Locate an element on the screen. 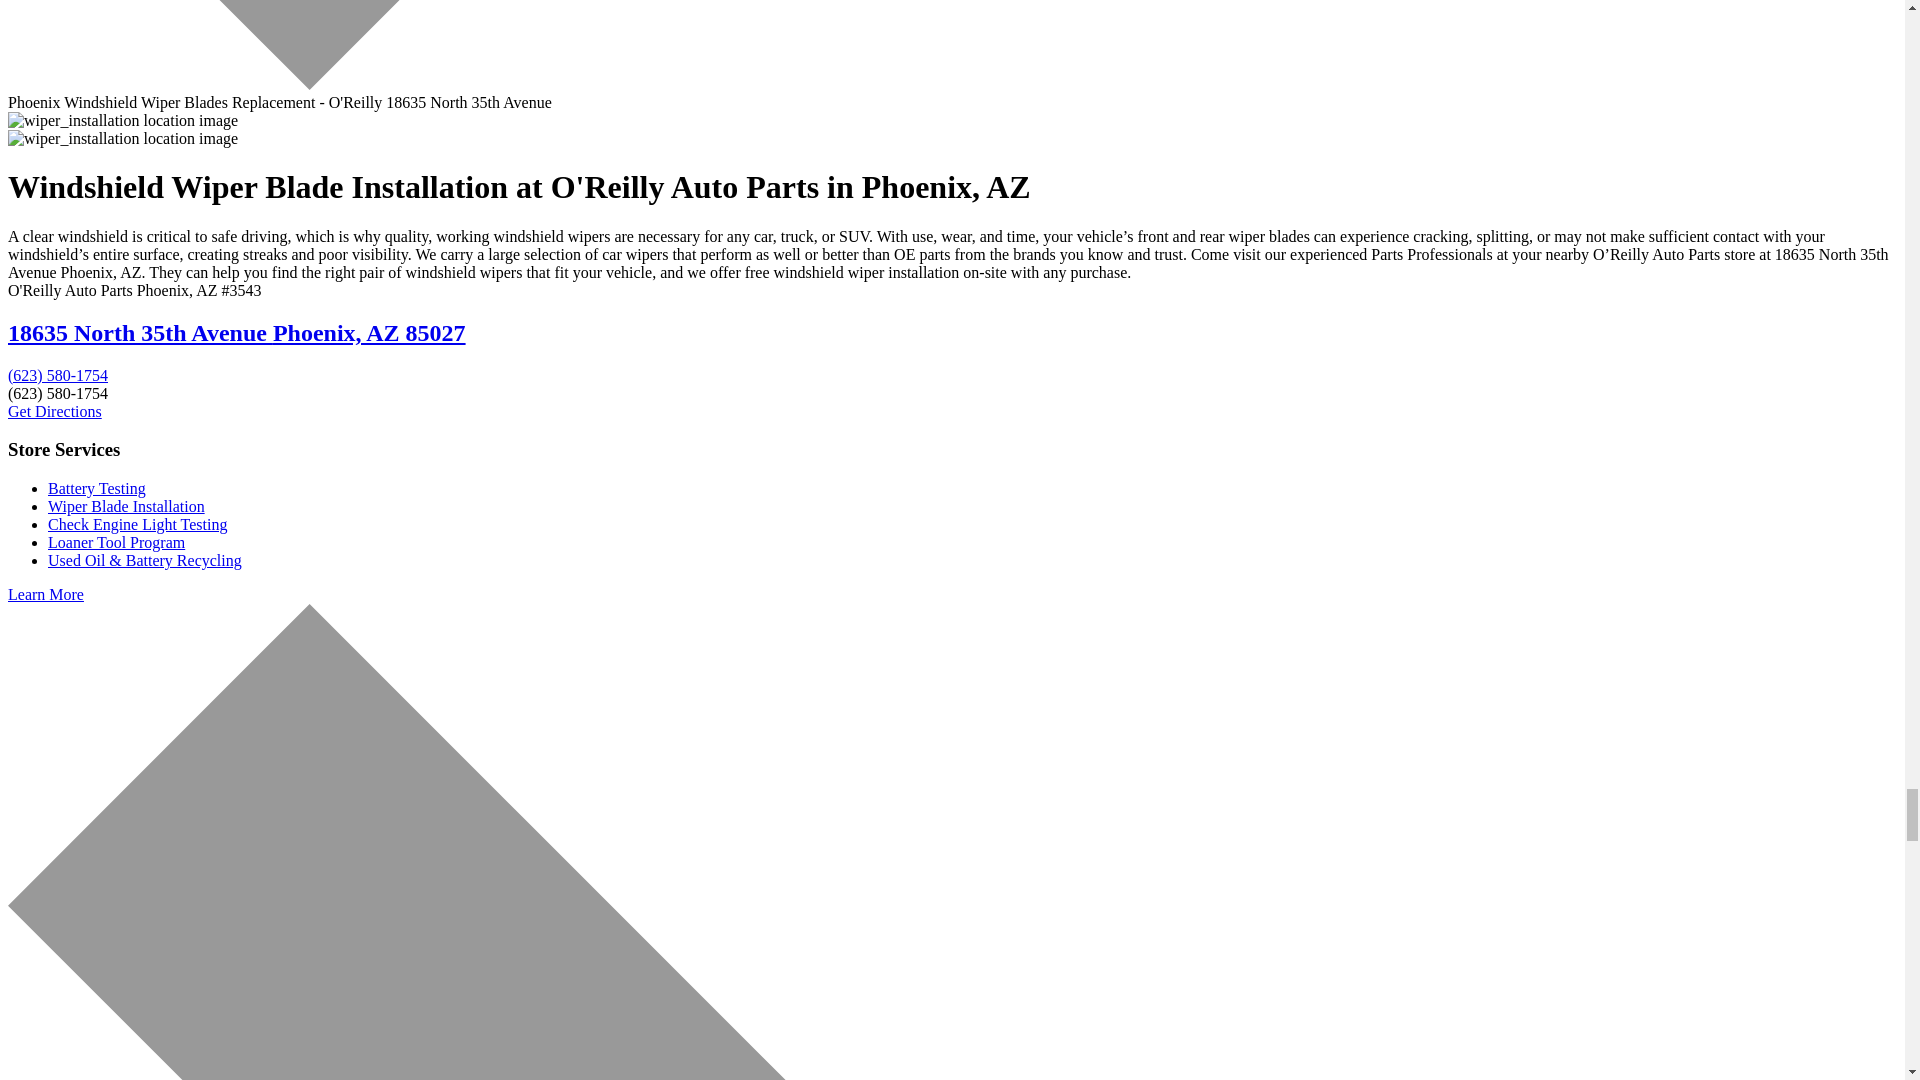 This screenshot has height=1080, width=1920.  Phoenix O'Reilly Auto Parts is located at coordinates (54, 411).